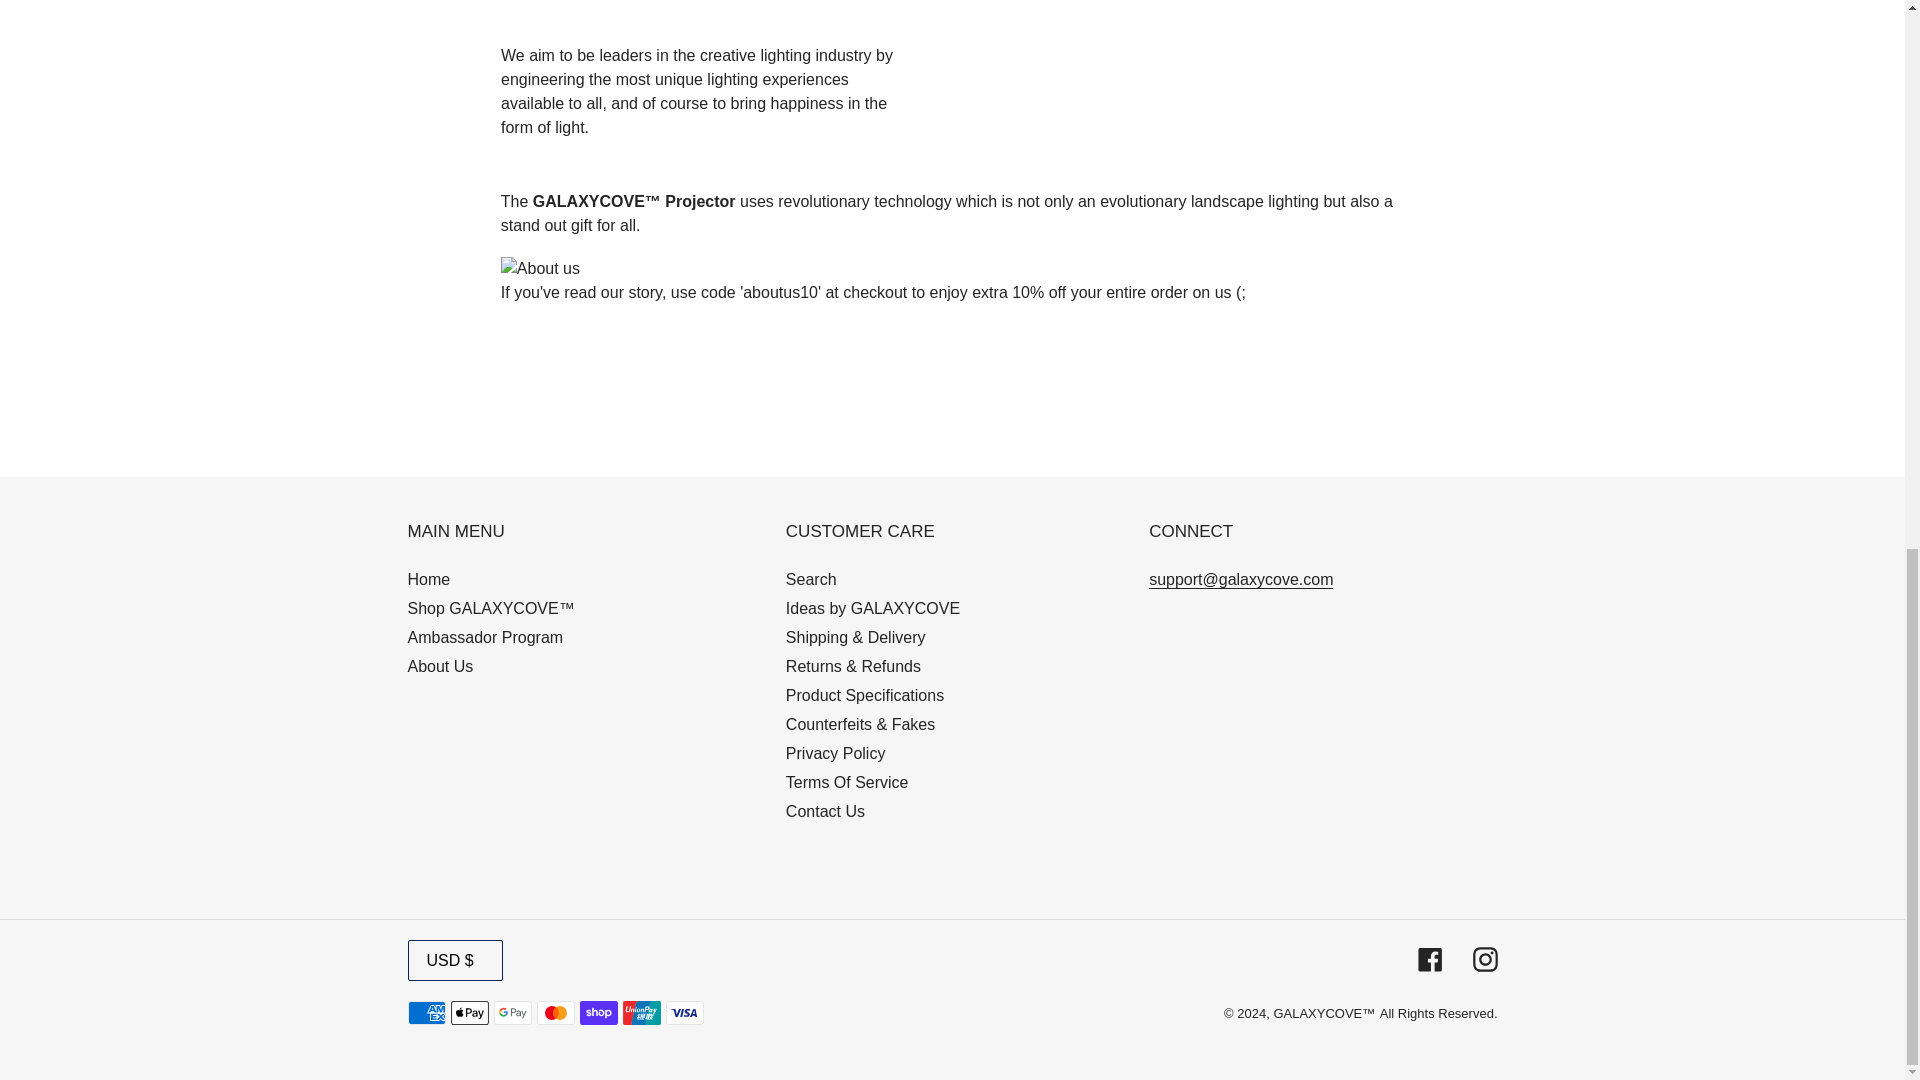 The image size is (1920, 1080). What do you see at coordinates (811, 579) in the screenshot?
I see `Search` at bounding box center [811, 579].